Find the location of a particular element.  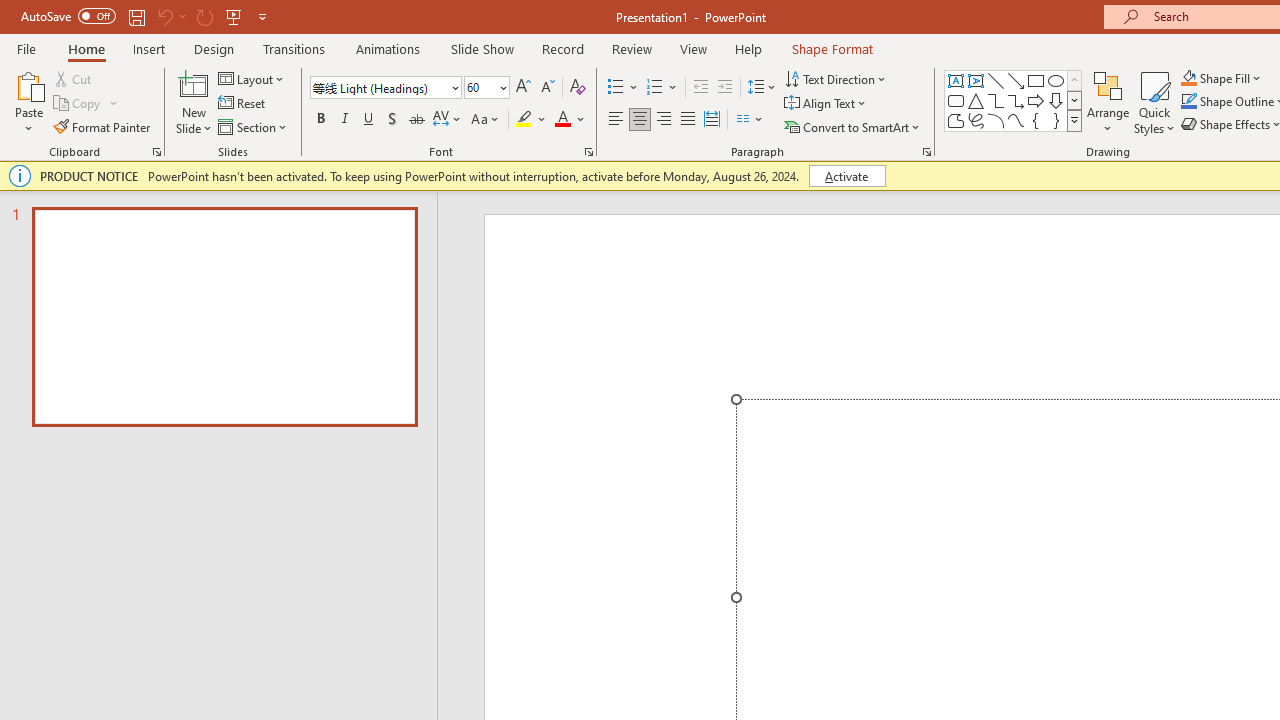

Animations is located at coordinates (388, 48).